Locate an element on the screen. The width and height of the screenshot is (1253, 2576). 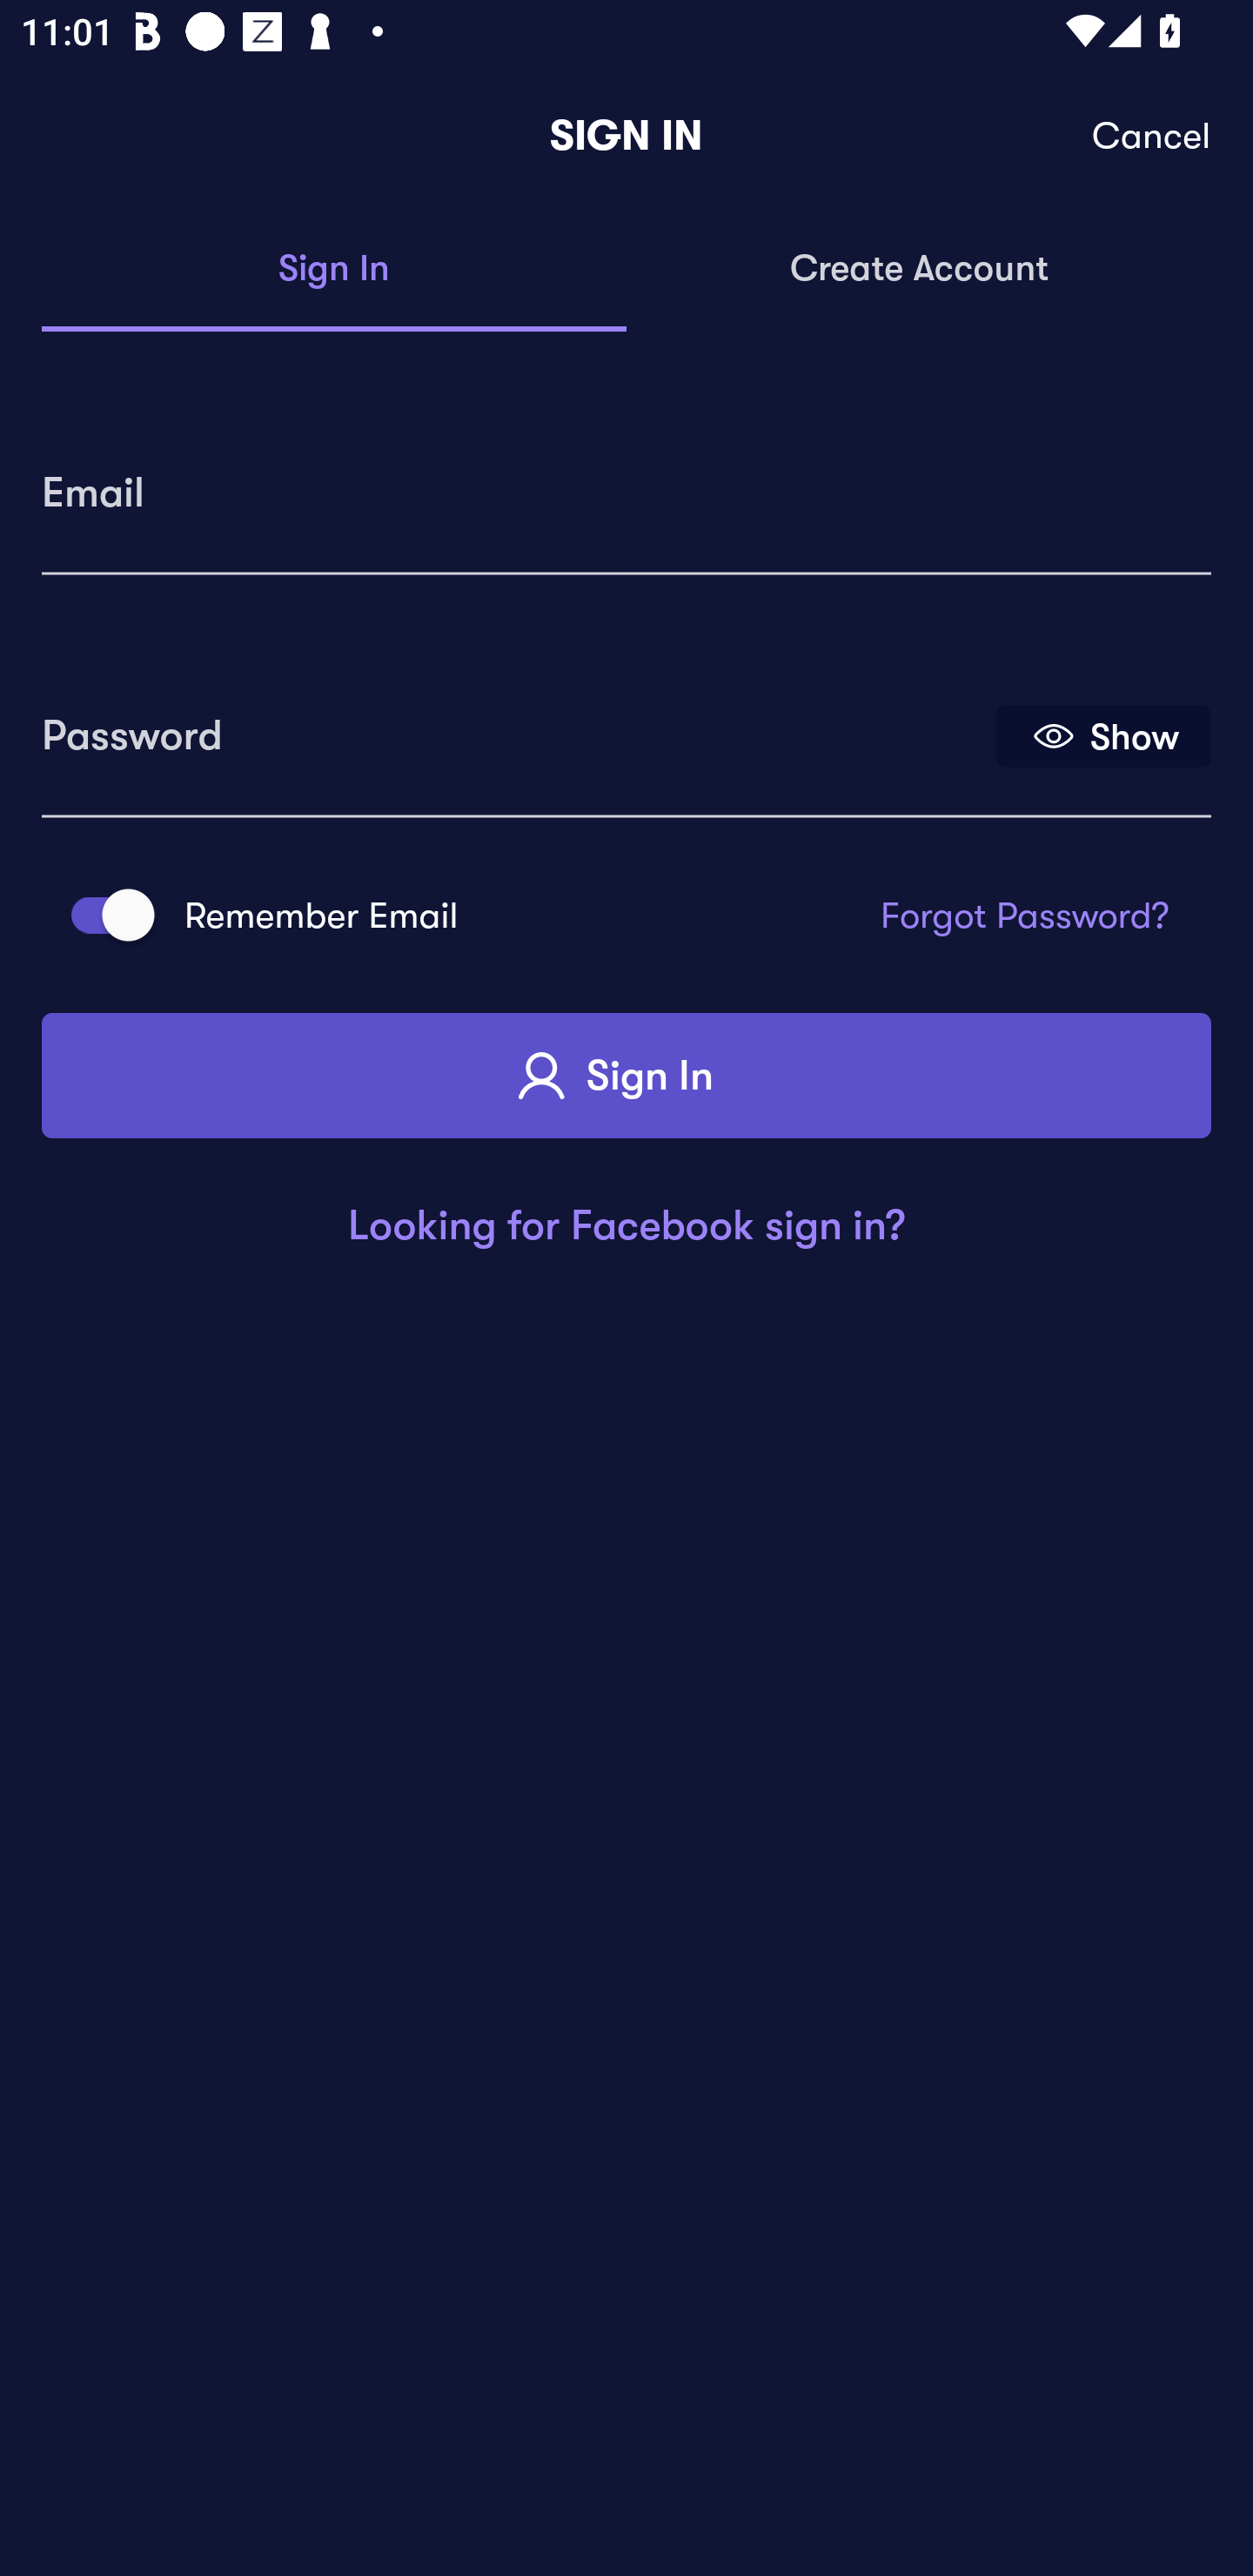
Show Password Show is located at coordinates (1103, 735).